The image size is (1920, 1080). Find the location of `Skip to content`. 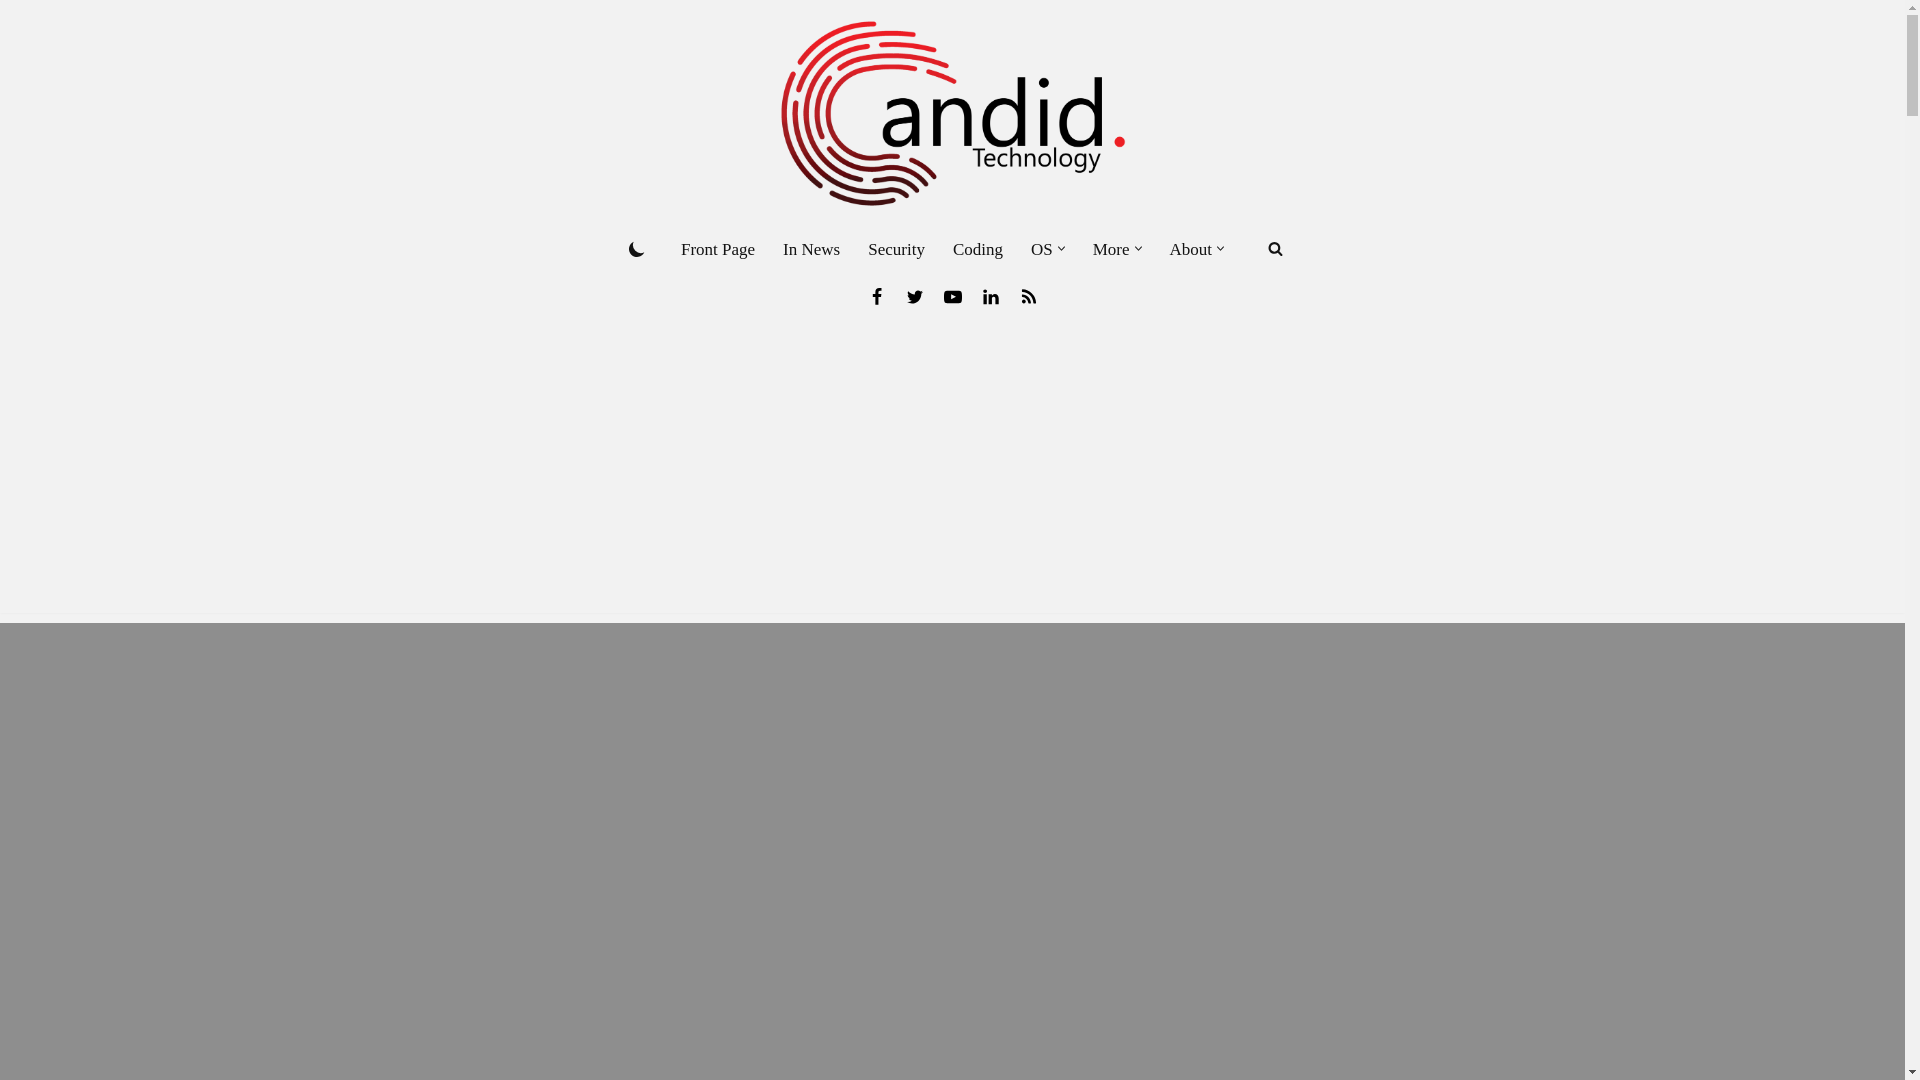

Skip to content is located at coordinates (15, 42).